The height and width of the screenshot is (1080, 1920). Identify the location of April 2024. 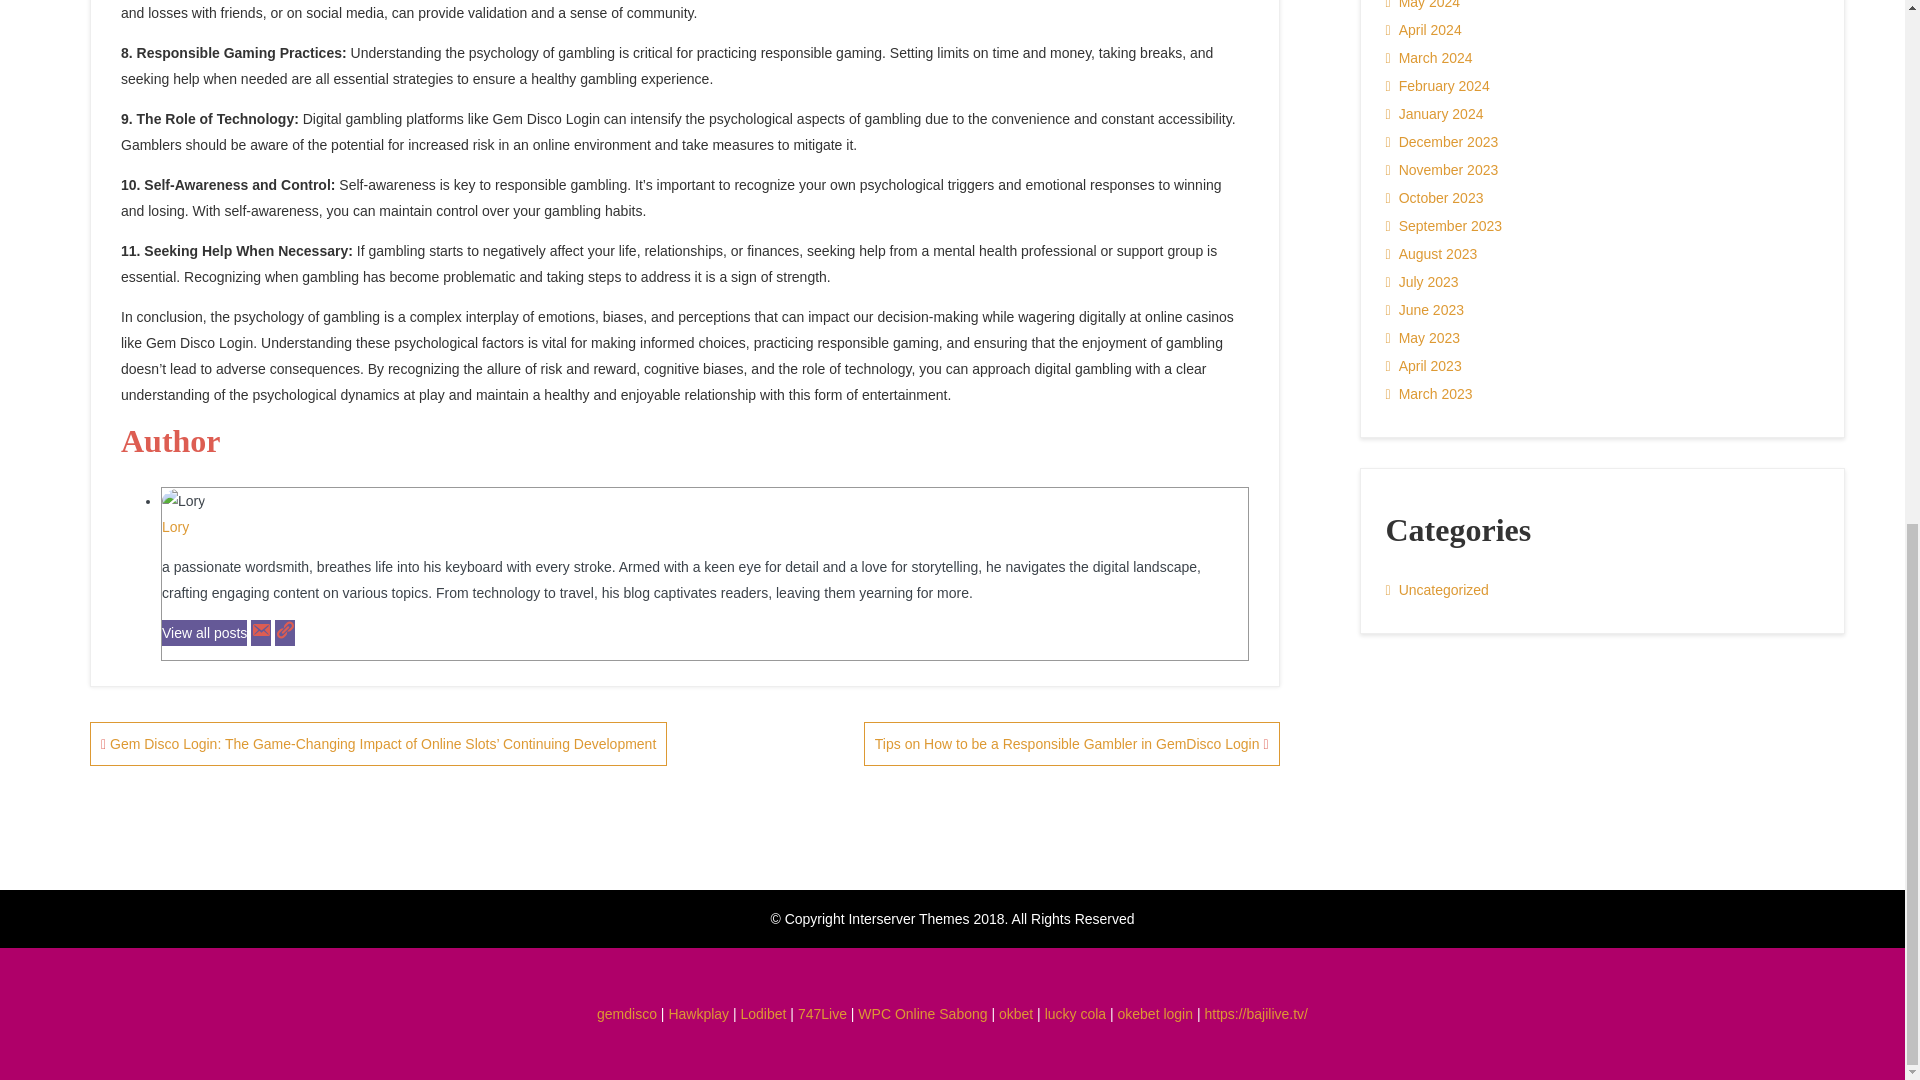
(1424, 30).